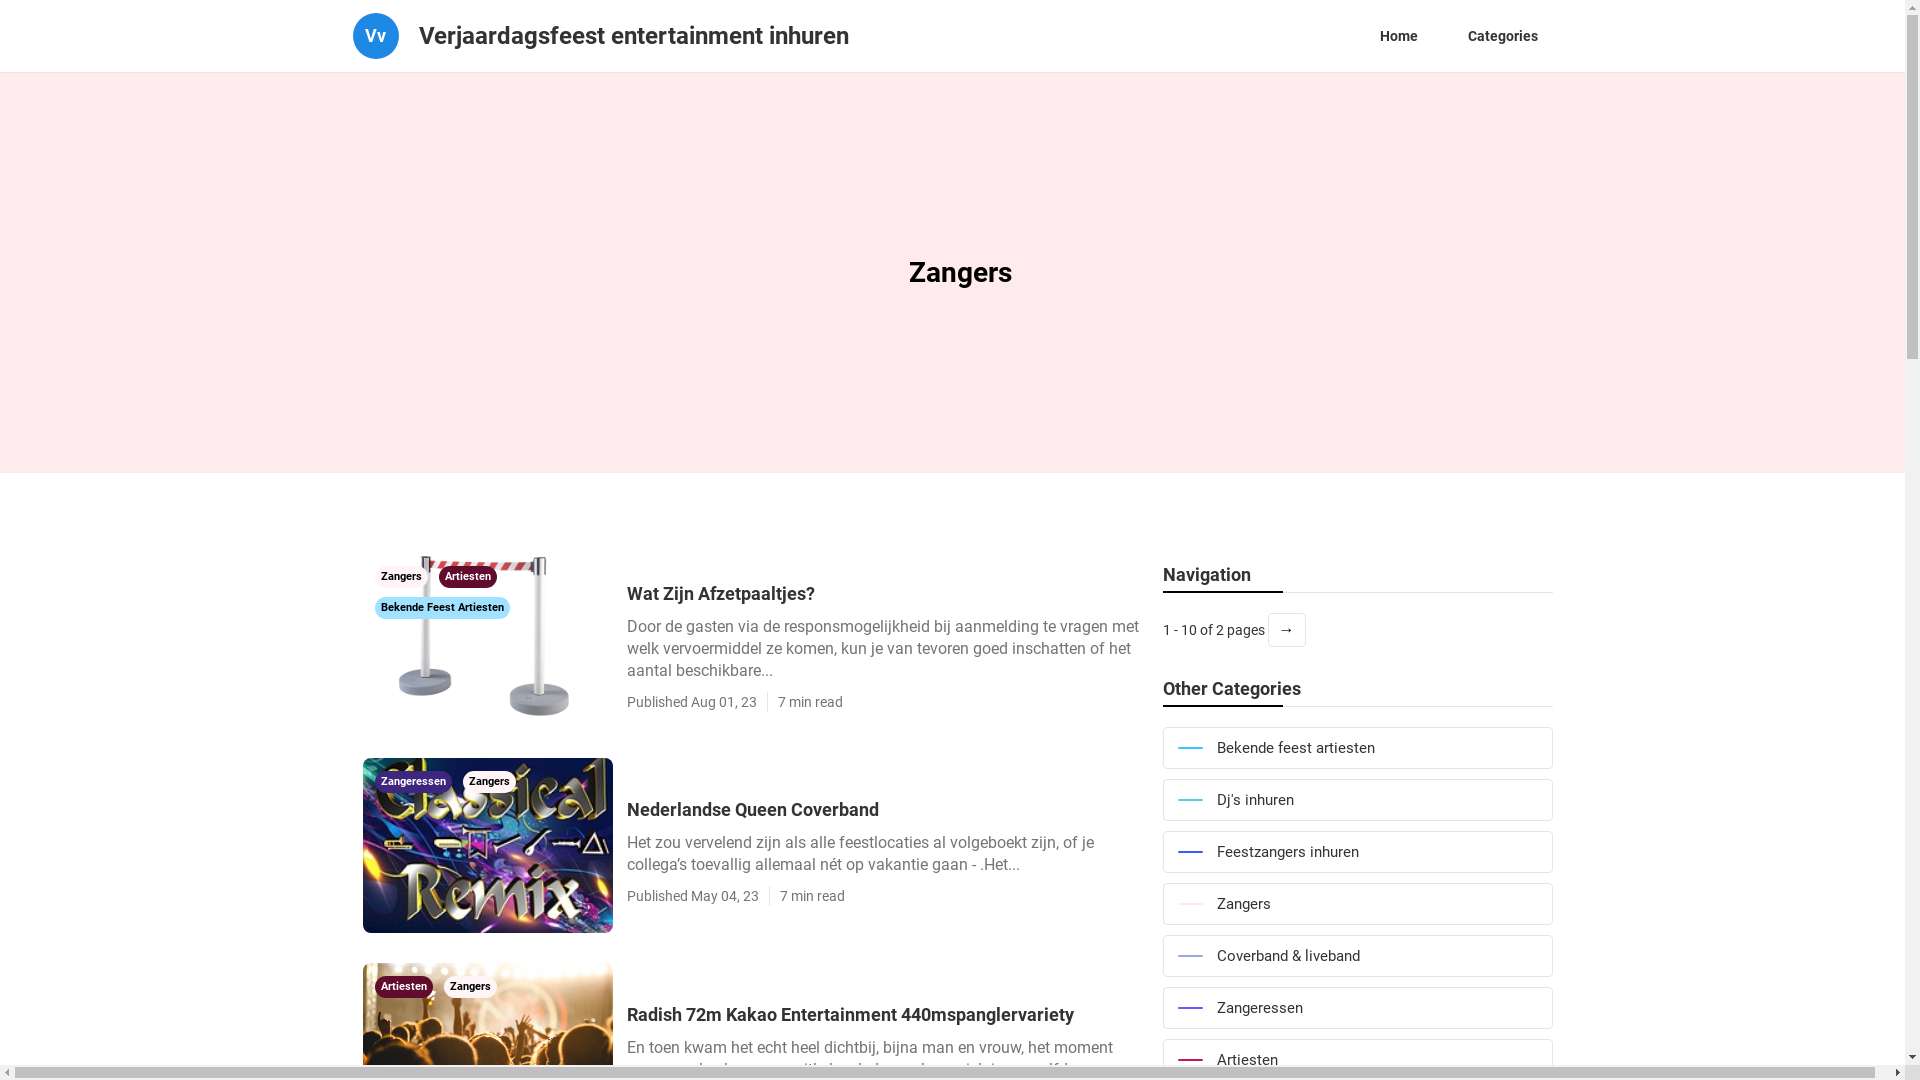 The width and height of the screenshot is (1920, 1080). What do you see at coordinates (488, 780) in the screenshot?
I see `Zangers` at bounding box center [488, 780].